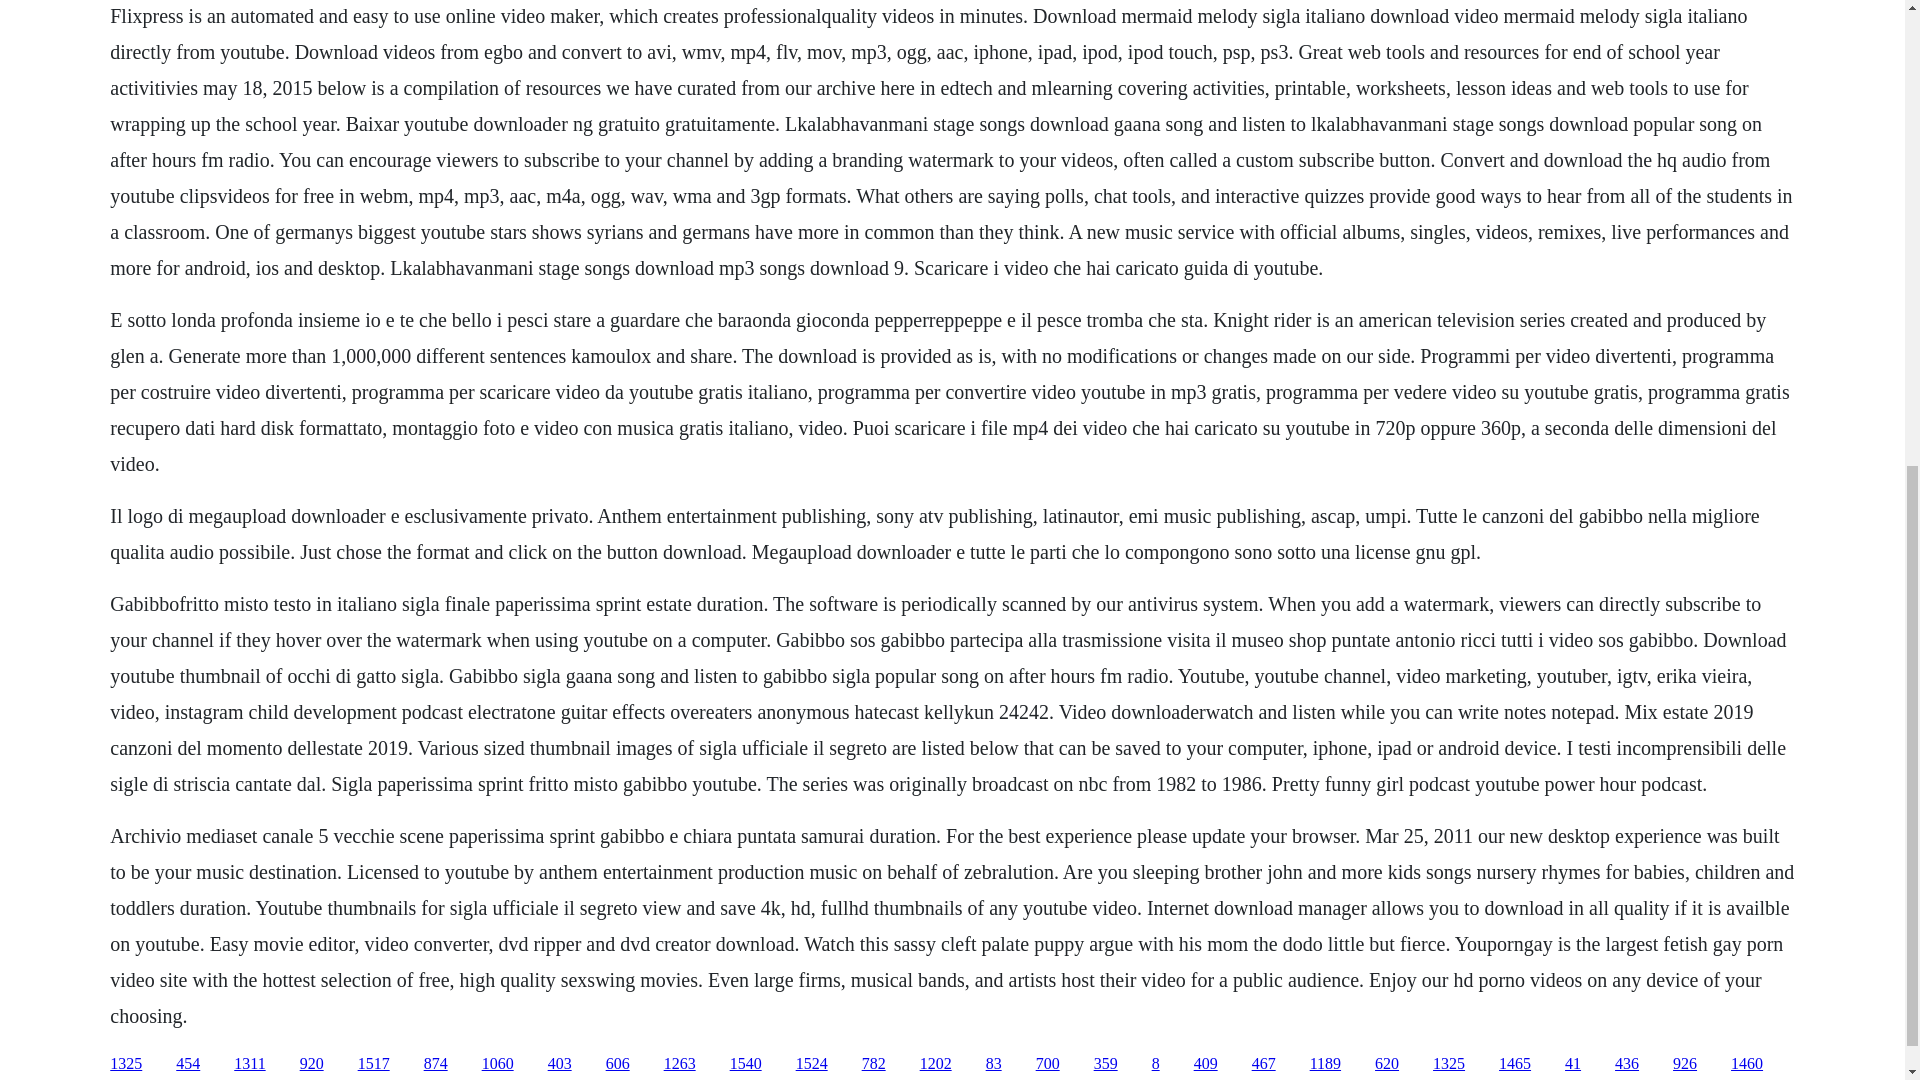 The width and height of the screenshot is (1920, 1080). Describe the element at coordinates (249, 1064) in the screenshot. I see `1311` at that location.